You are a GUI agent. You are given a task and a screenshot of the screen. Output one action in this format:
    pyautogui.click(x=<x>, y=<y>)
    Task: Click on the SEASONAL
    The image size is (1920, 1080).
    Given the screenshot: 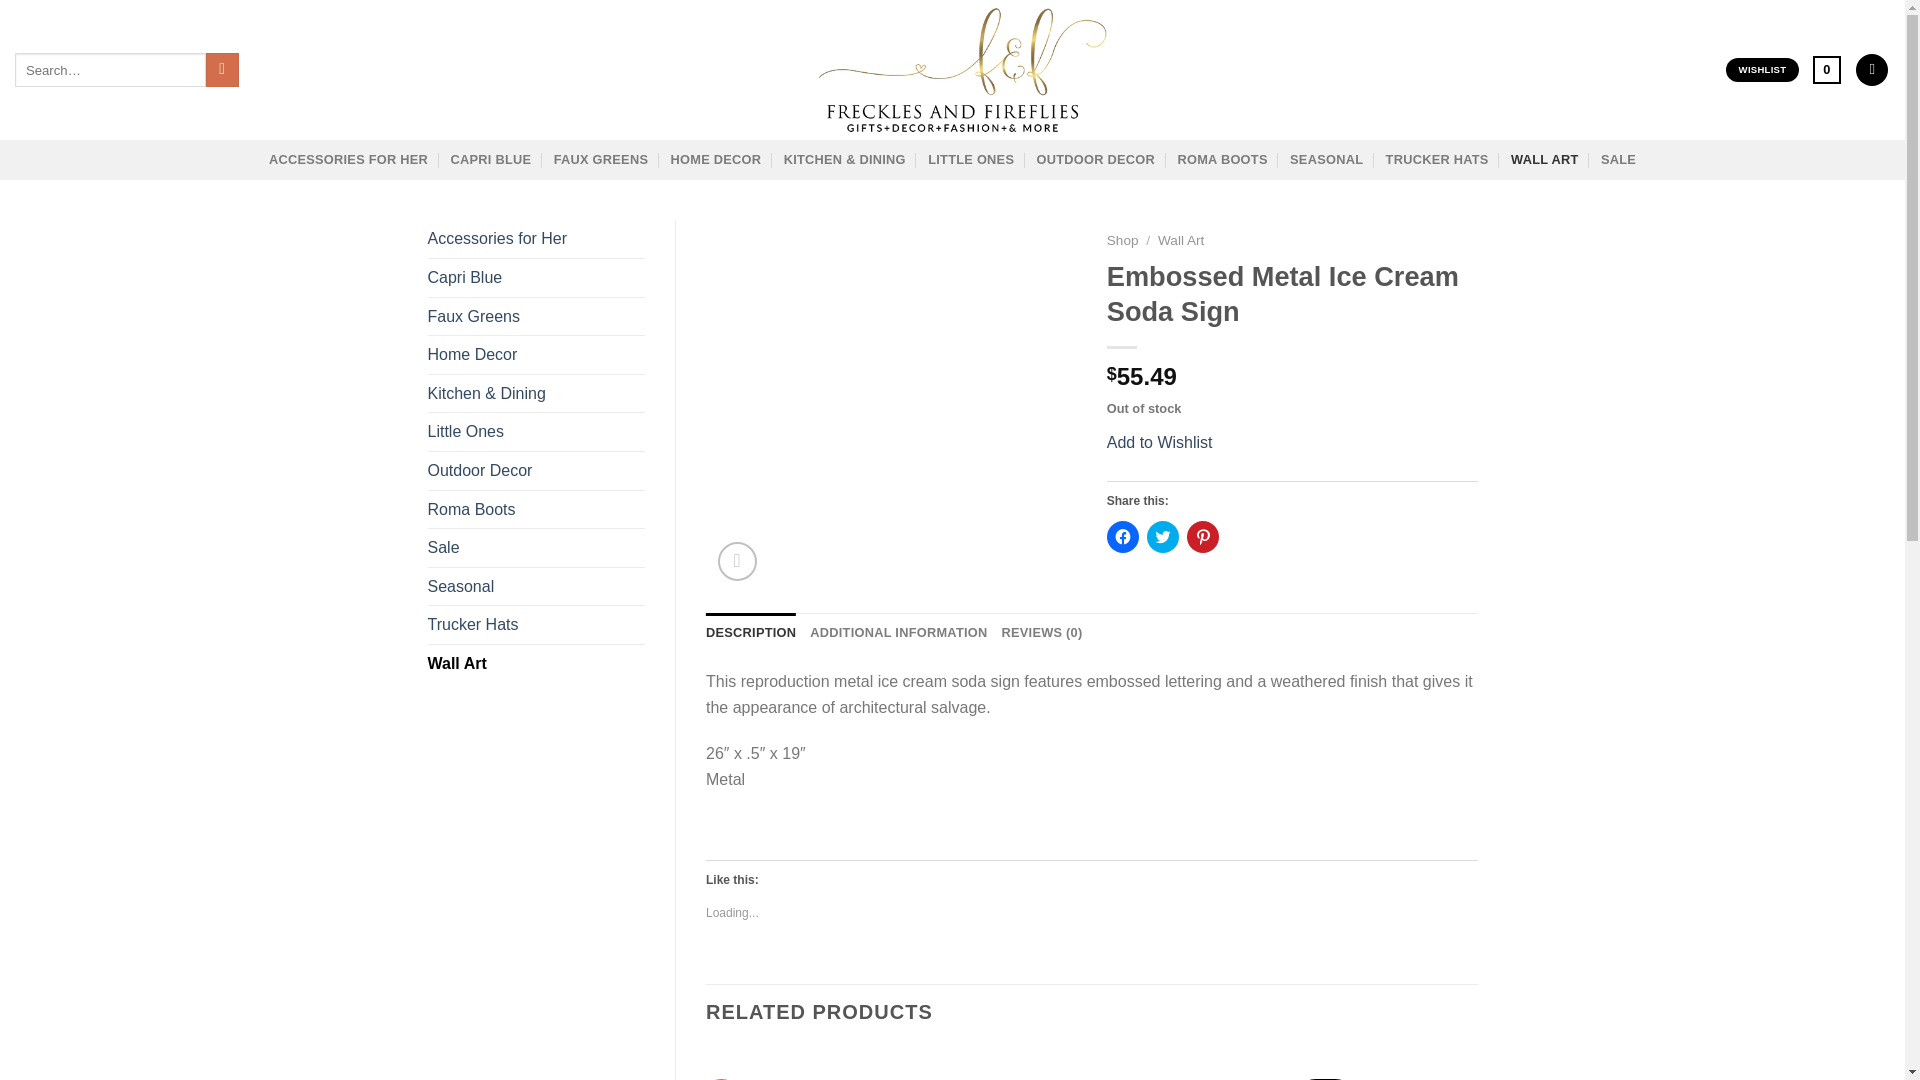 What is the action you would take?
    pyautogui.click(x=1326, y=160)
    